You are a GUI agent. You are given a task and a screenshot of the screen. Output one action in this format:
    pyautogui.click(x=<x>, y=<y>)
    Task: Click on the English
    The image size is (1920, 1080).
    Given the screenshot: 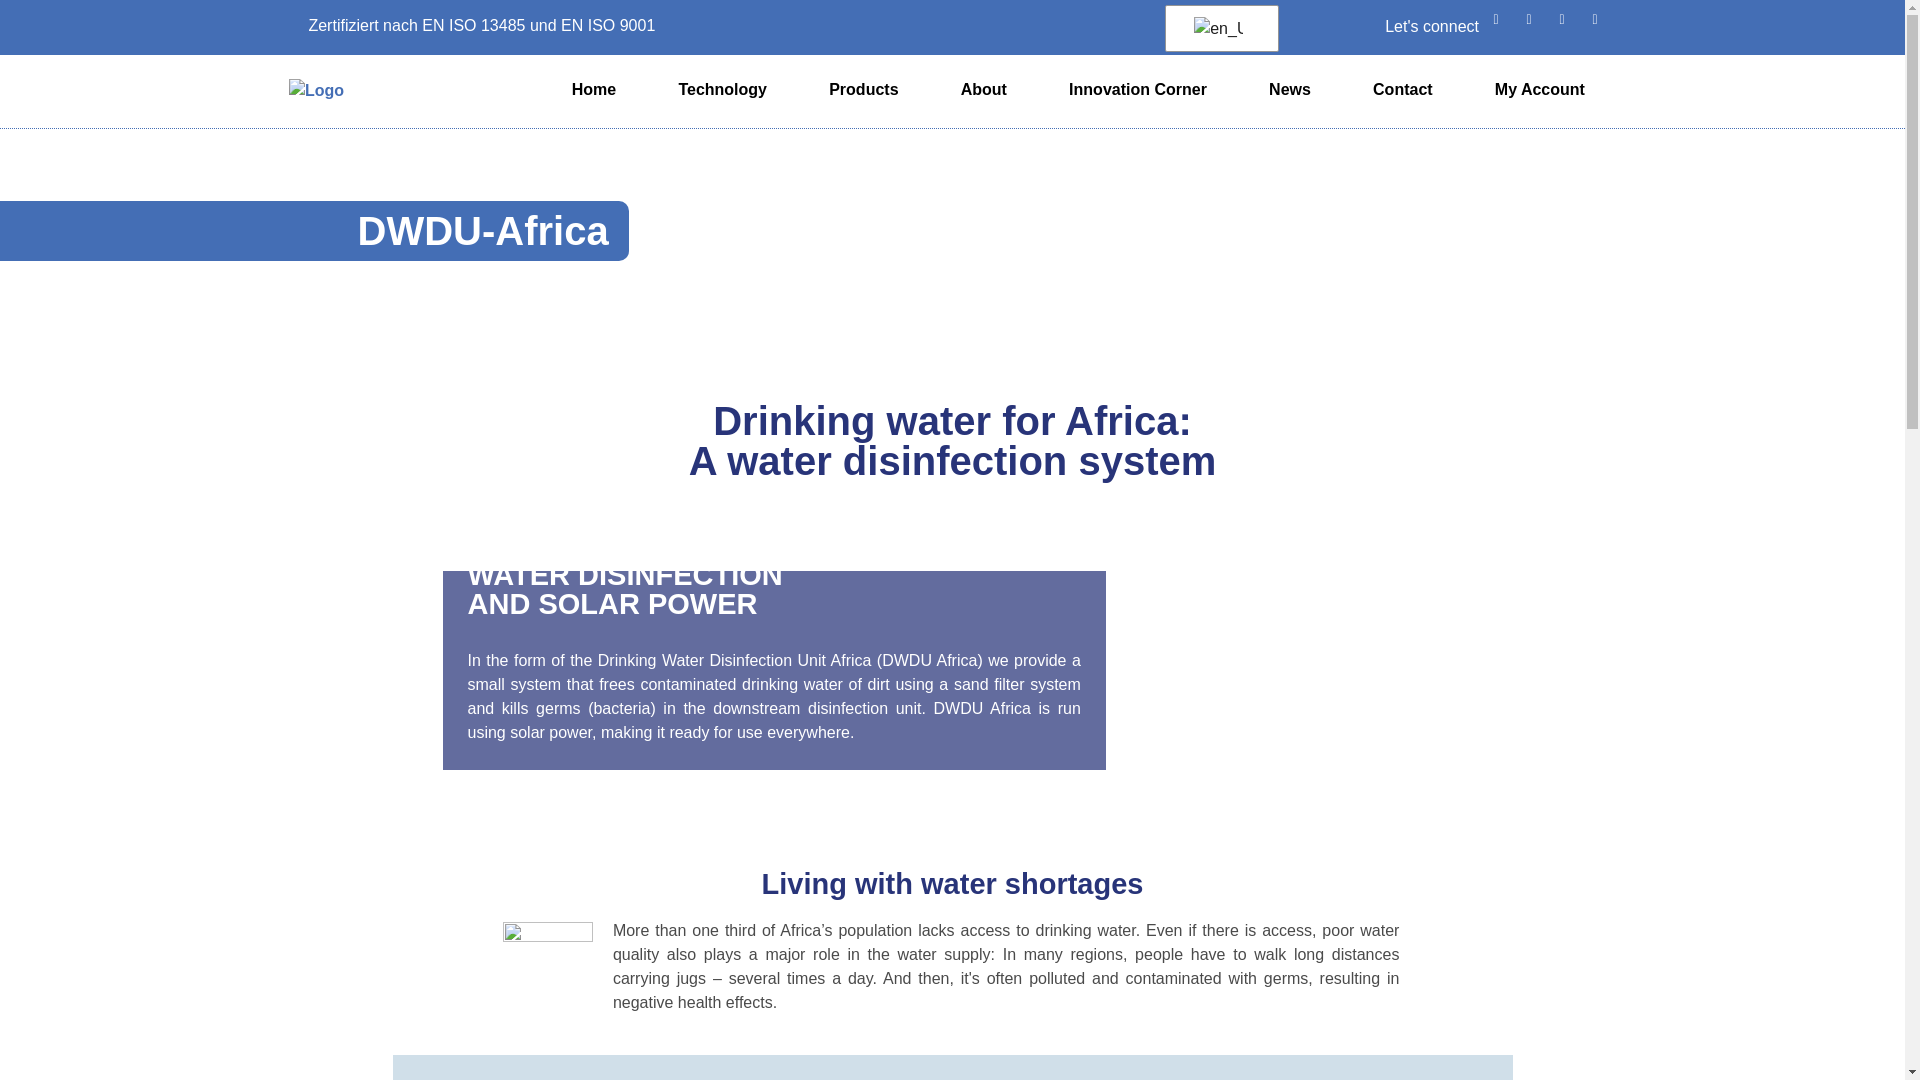 What is the action you would take?
    pyautogui.click(x=1218, y=28)
    